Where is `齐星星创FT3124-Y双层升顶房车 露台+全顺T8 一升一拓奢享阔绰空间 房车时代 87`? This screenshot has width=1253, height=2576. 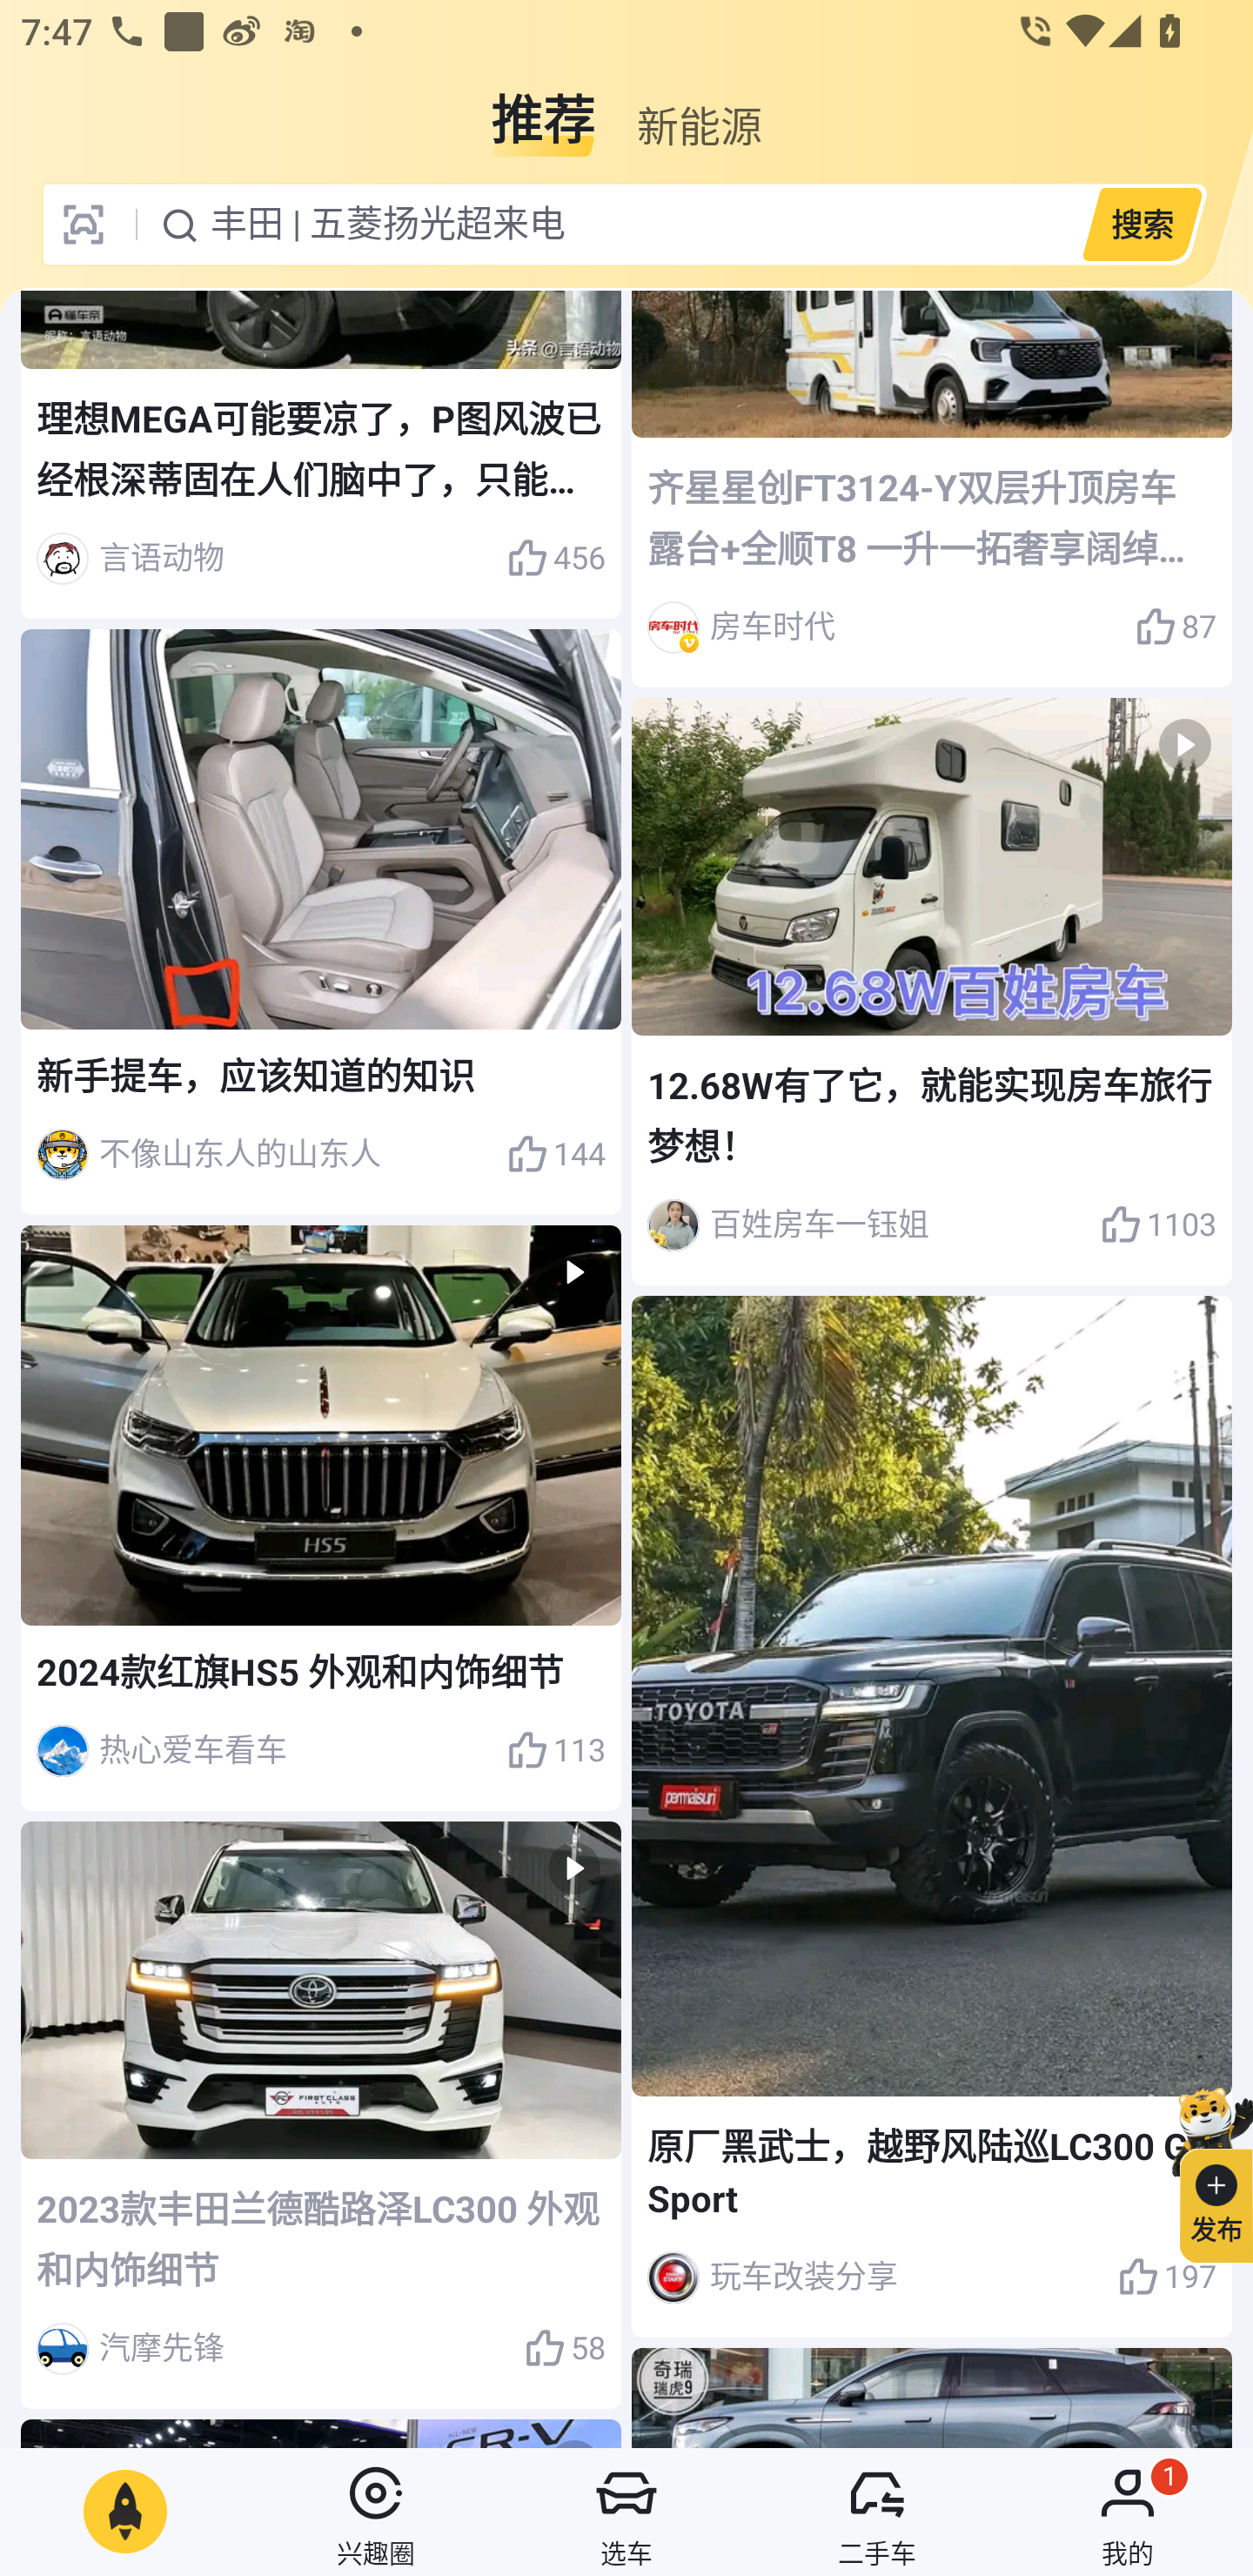 齐星星创FT3124-Y双层升顶房车 露台+全顺T8 一升一拓奢享阔绰空间 房车时代 87 is located at coordinates (931, 489).